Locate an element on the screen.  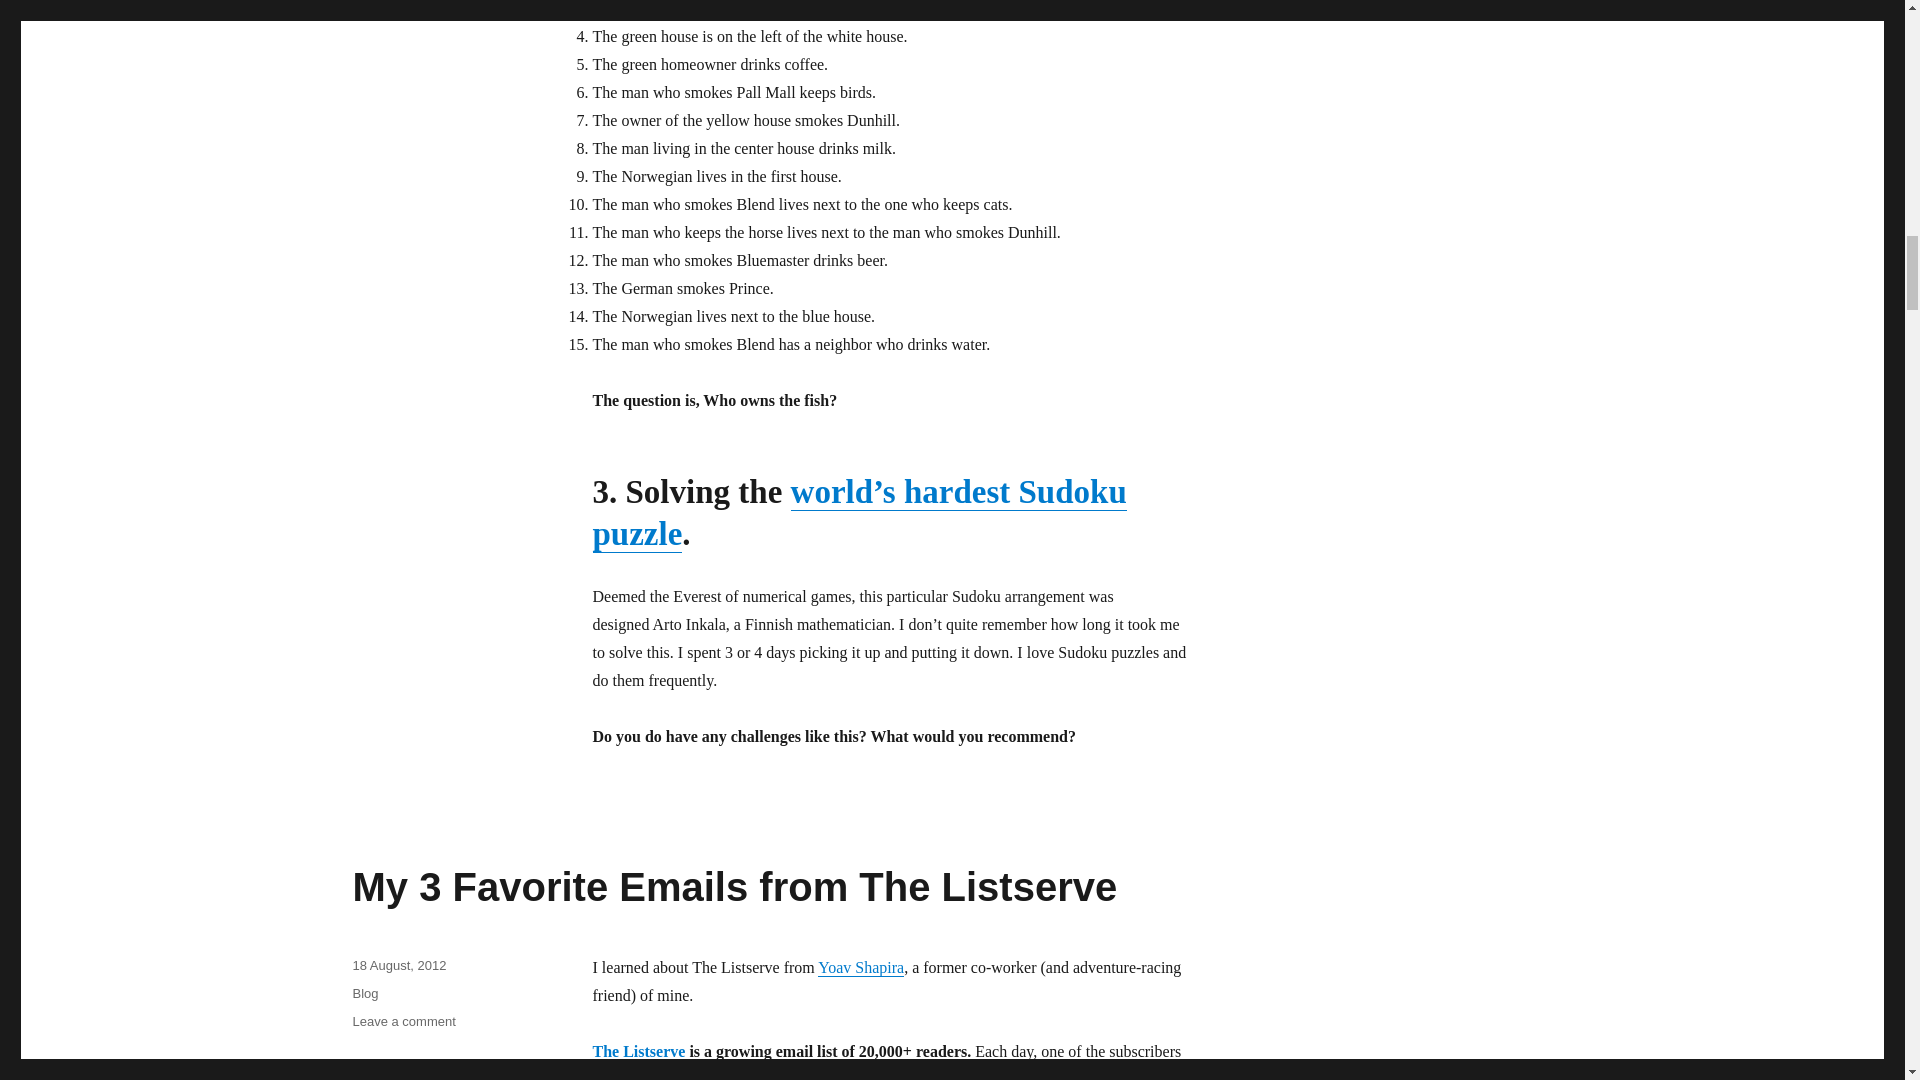
My 3 Favorite Emails from The Listserve is located at coordinates (734, 887).